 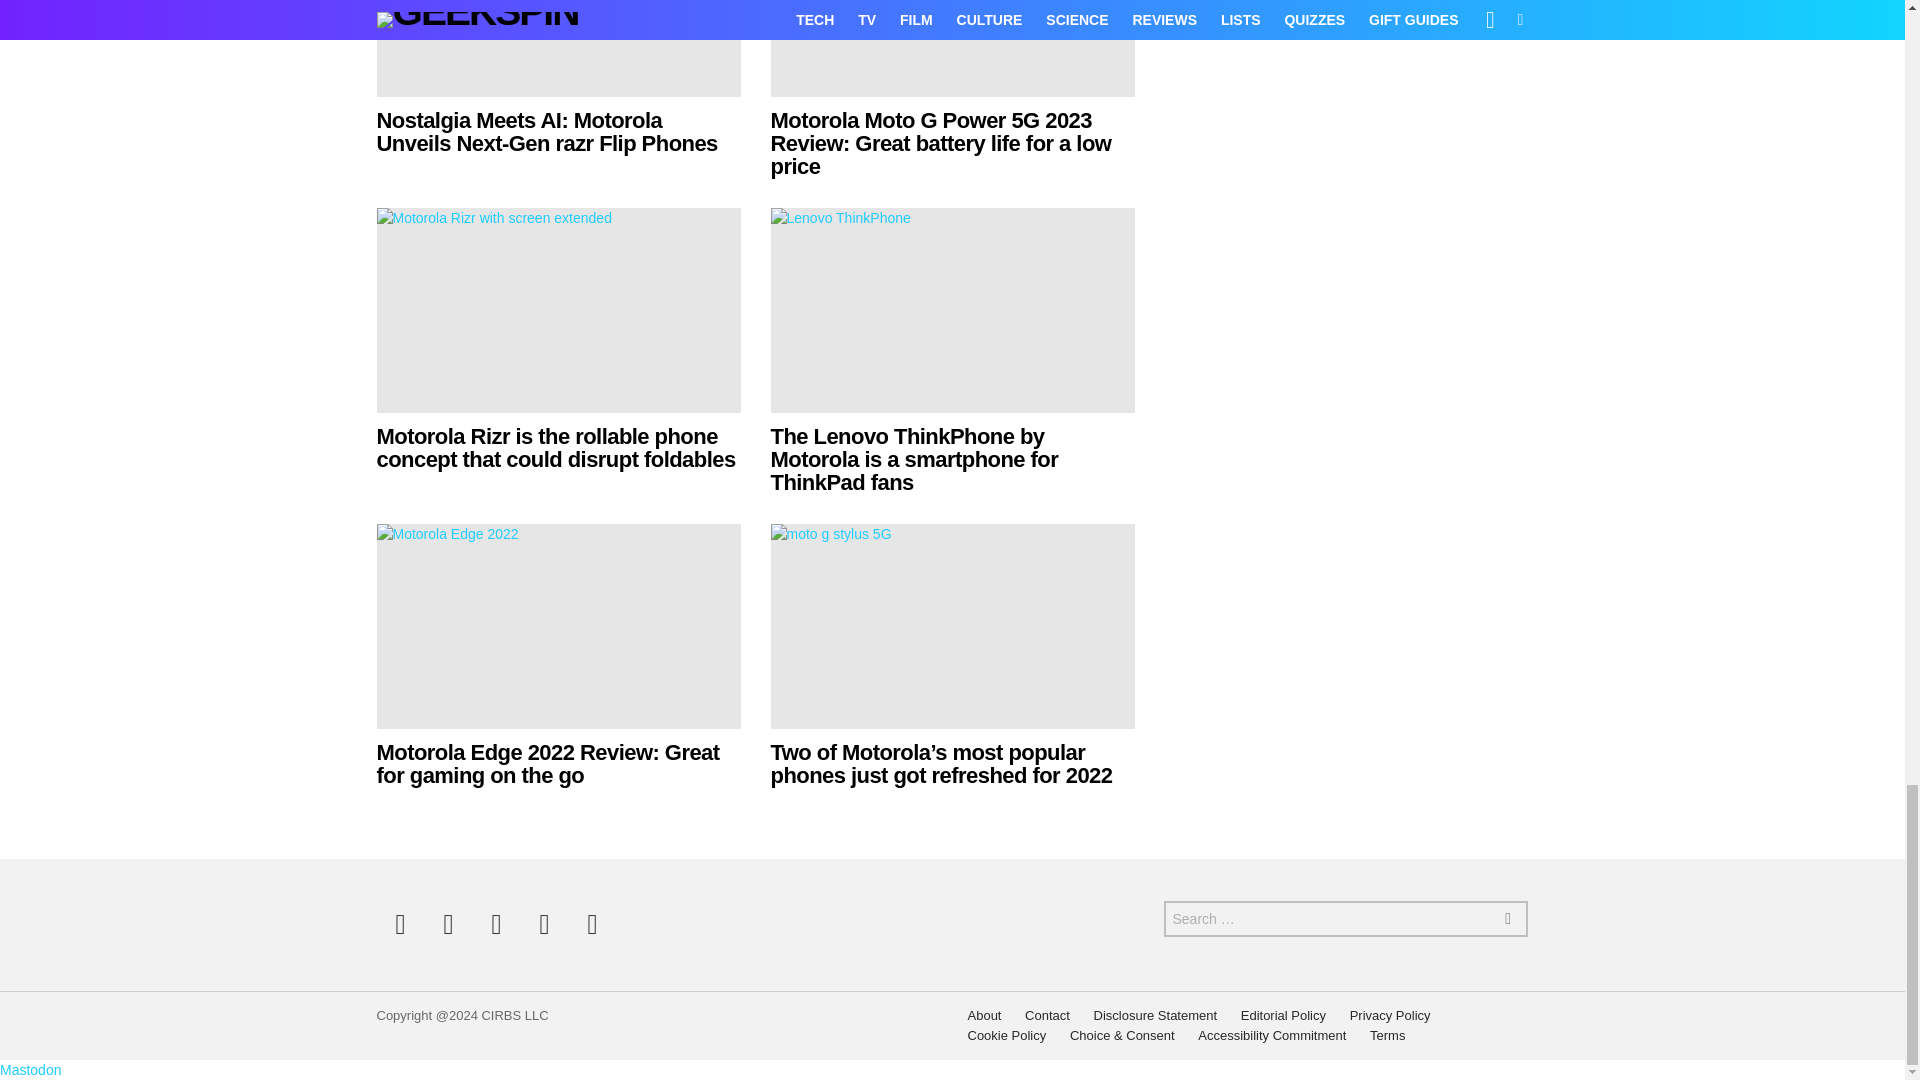 I want to click on Motorola Edge 2022 Review: Great for gaming on the go, so click(x=558, y=626).